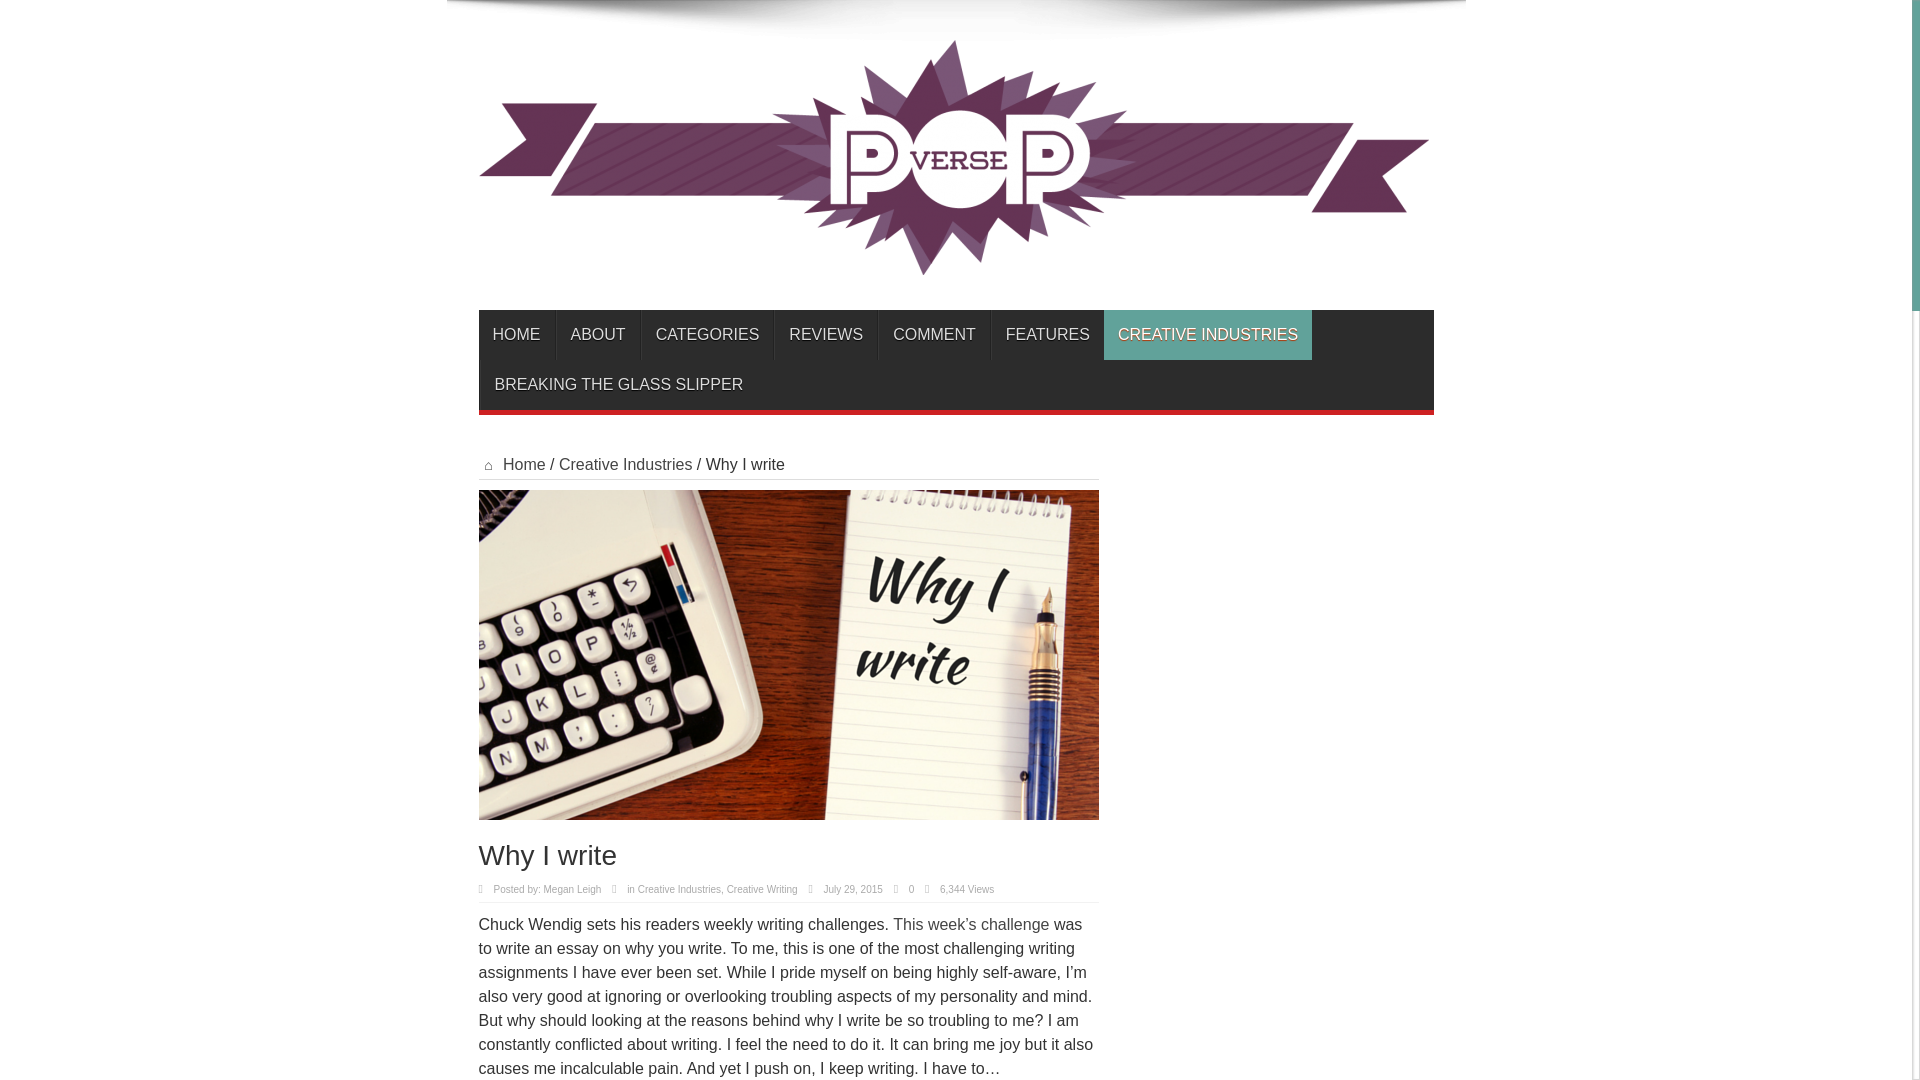 This screenshot has width=1920, height=1080. What do you see at coordinates (762, 890) in the screenshot?
I see `Creative Writing` at bounding box center [762, 890].